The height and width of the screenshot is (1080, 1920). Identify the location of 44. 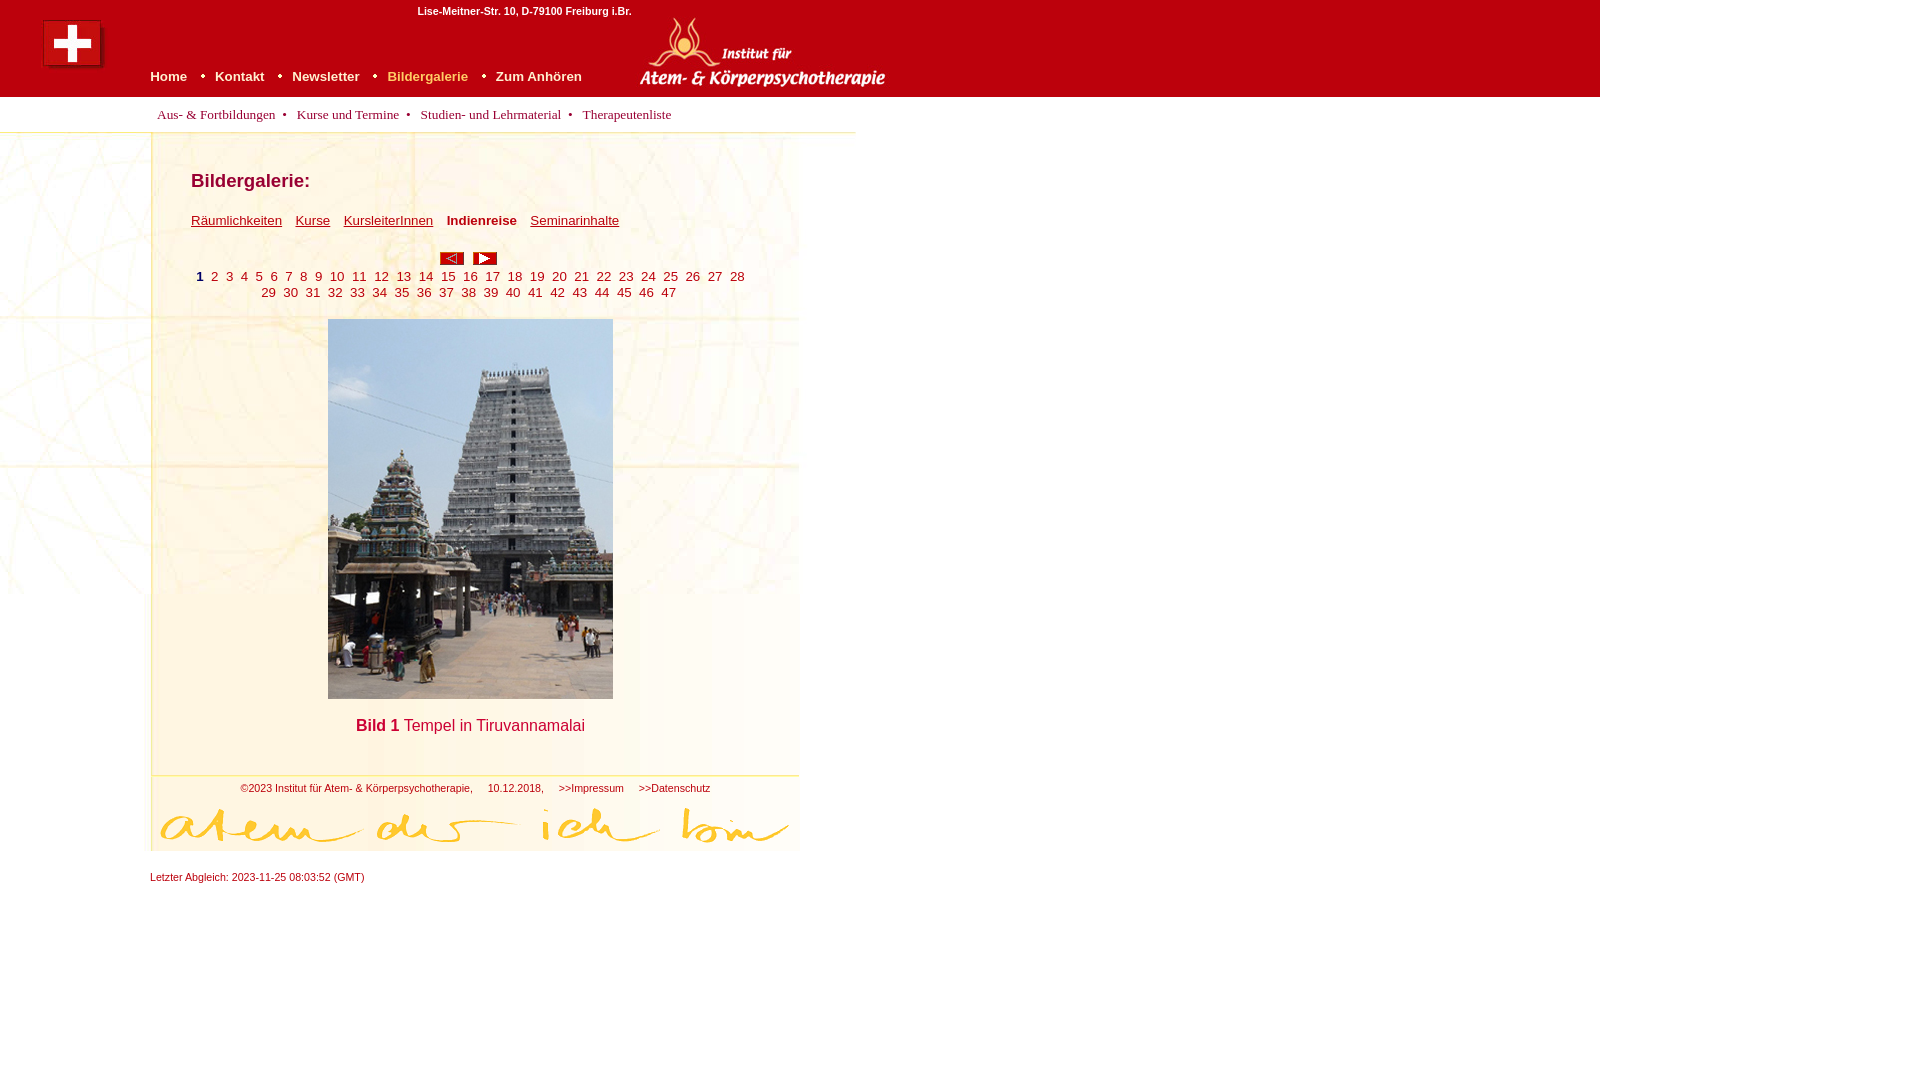
(602, 292).